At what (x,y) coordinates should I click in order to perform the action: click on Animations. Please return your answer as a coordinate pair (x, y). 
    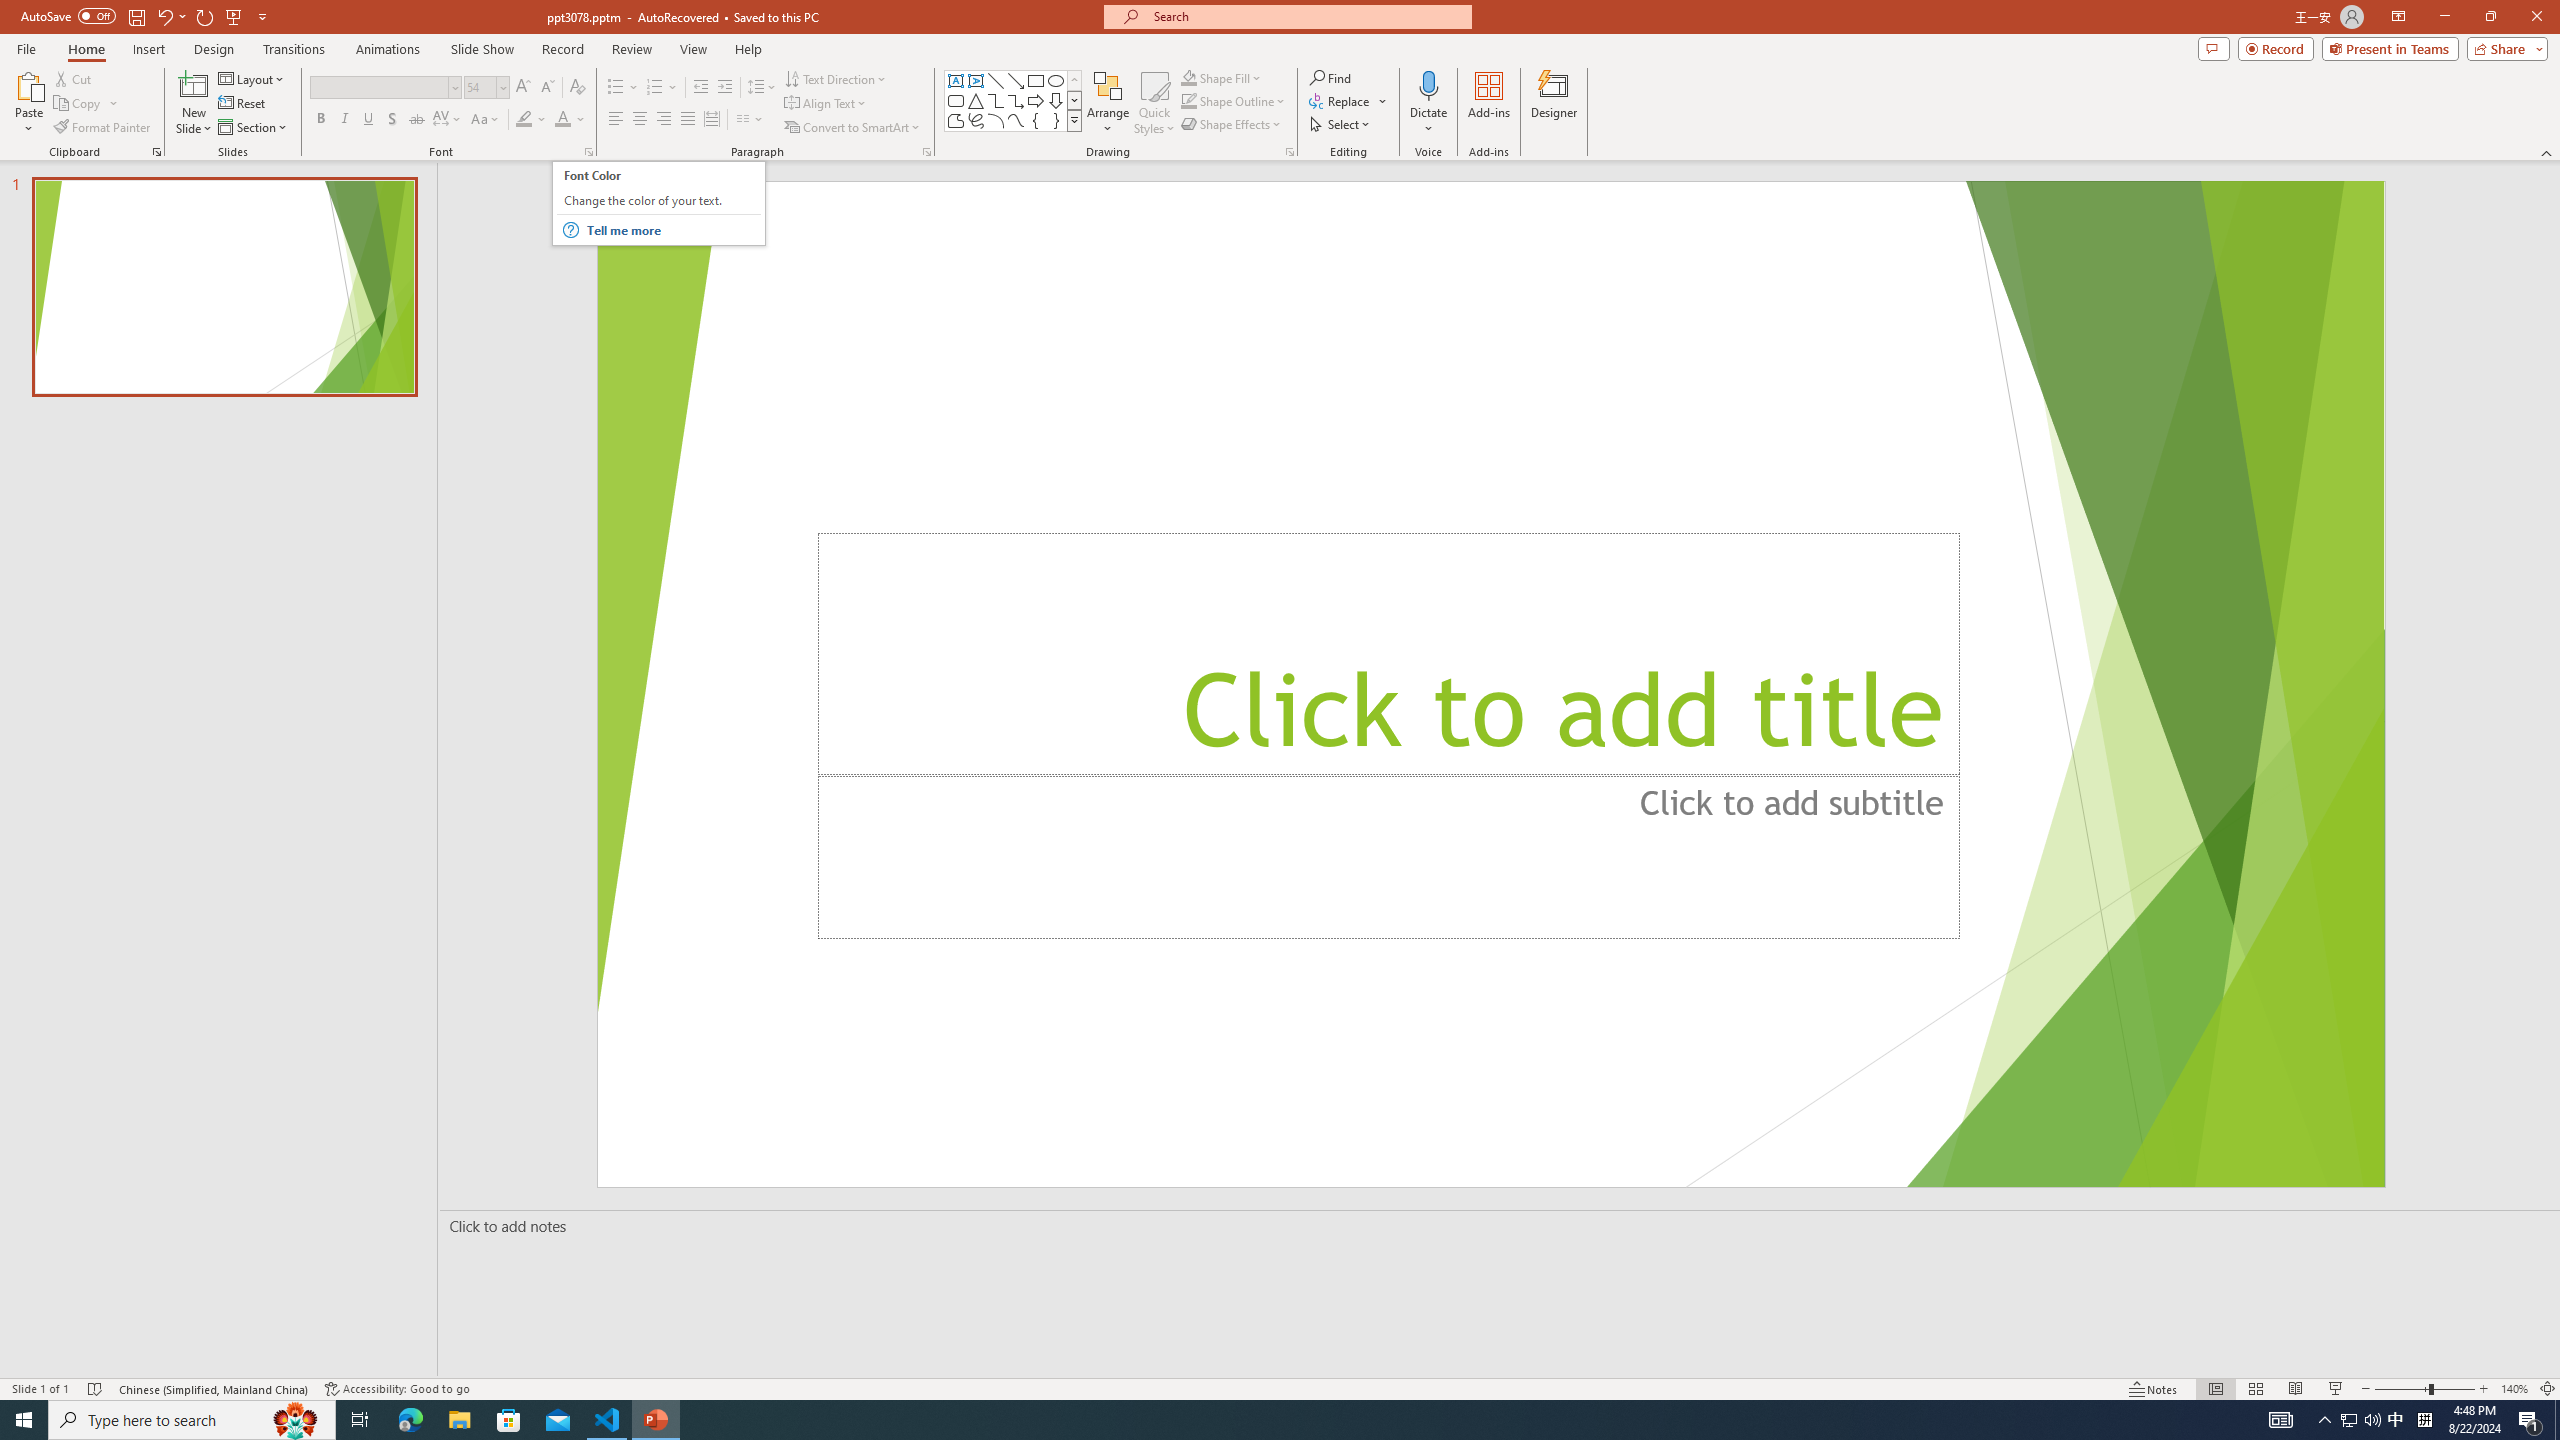
    Looking at the image, I should click on (388, 49).